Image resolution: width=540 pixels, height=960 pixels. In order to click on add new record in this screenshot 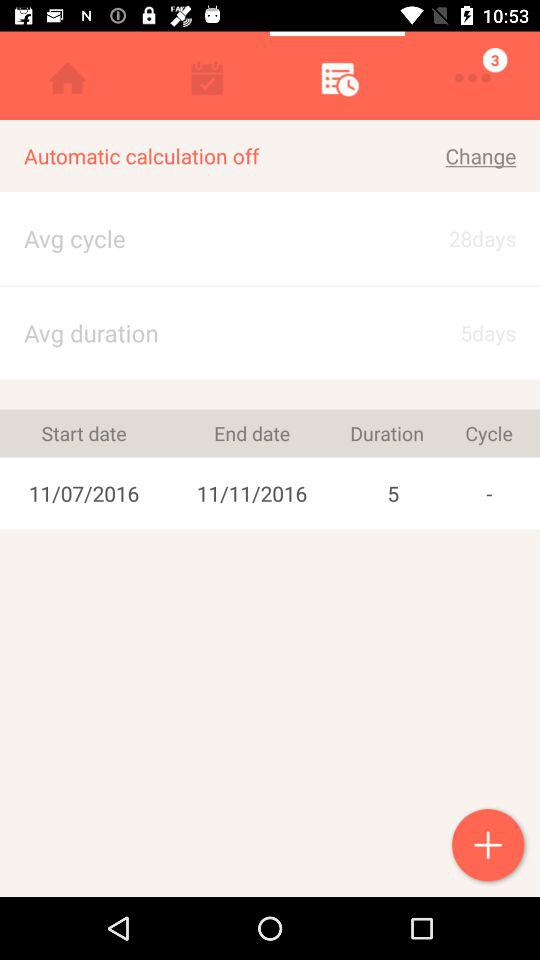, I will do `click(490, 847)`.